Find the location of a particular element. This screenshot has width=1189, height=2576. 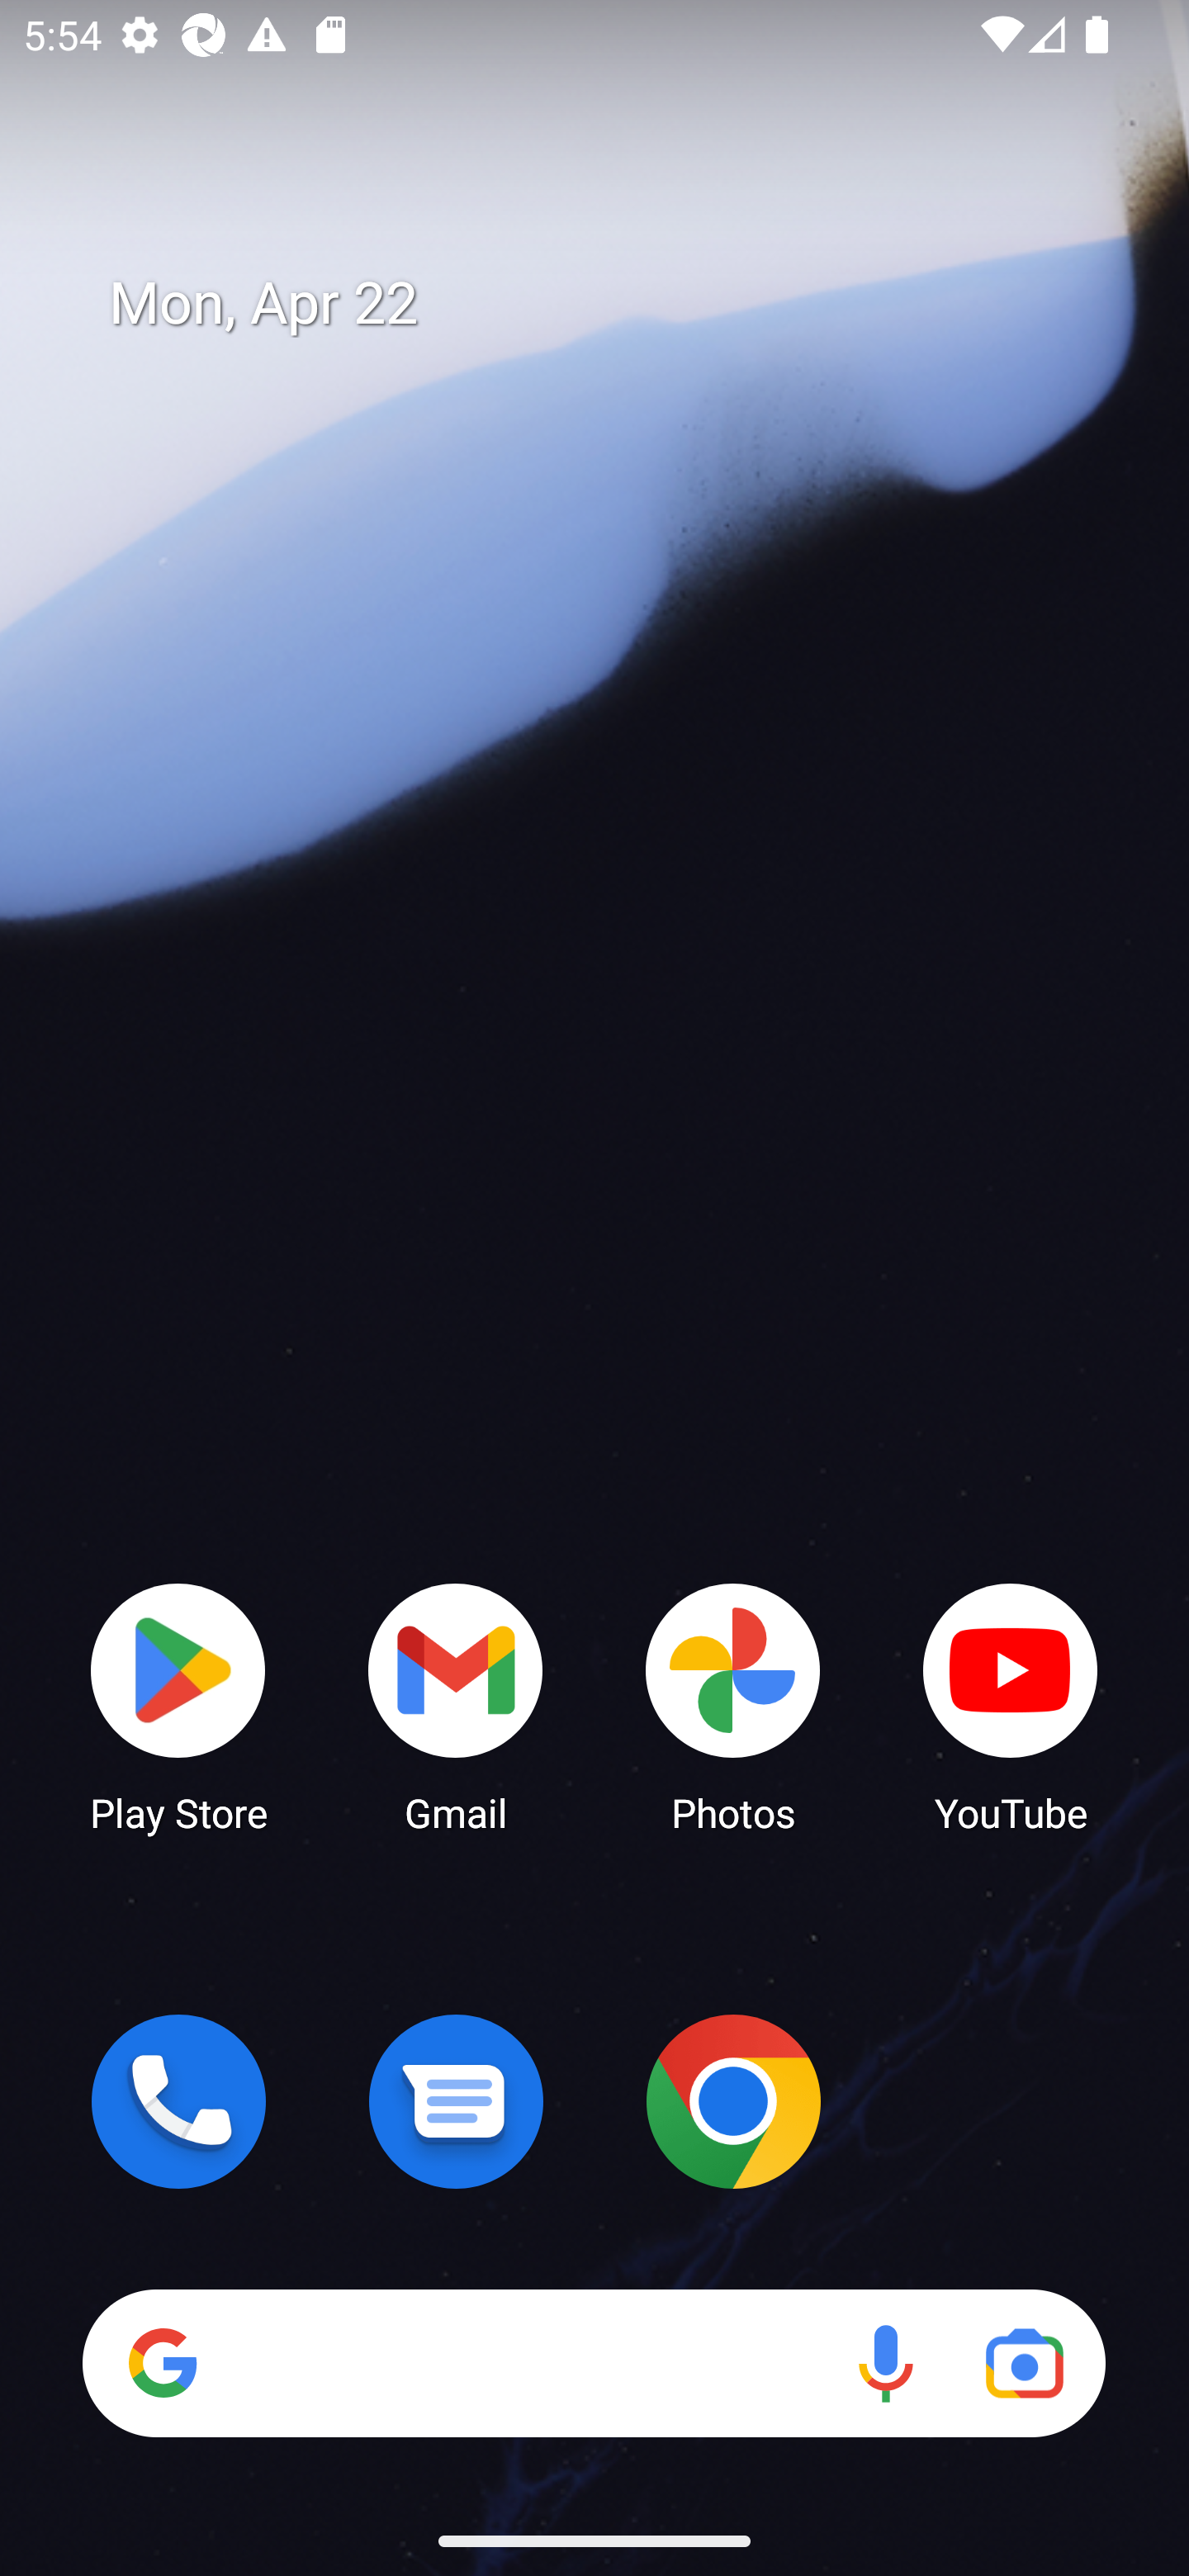

YouTube is located at coordinates (1011, 1706).